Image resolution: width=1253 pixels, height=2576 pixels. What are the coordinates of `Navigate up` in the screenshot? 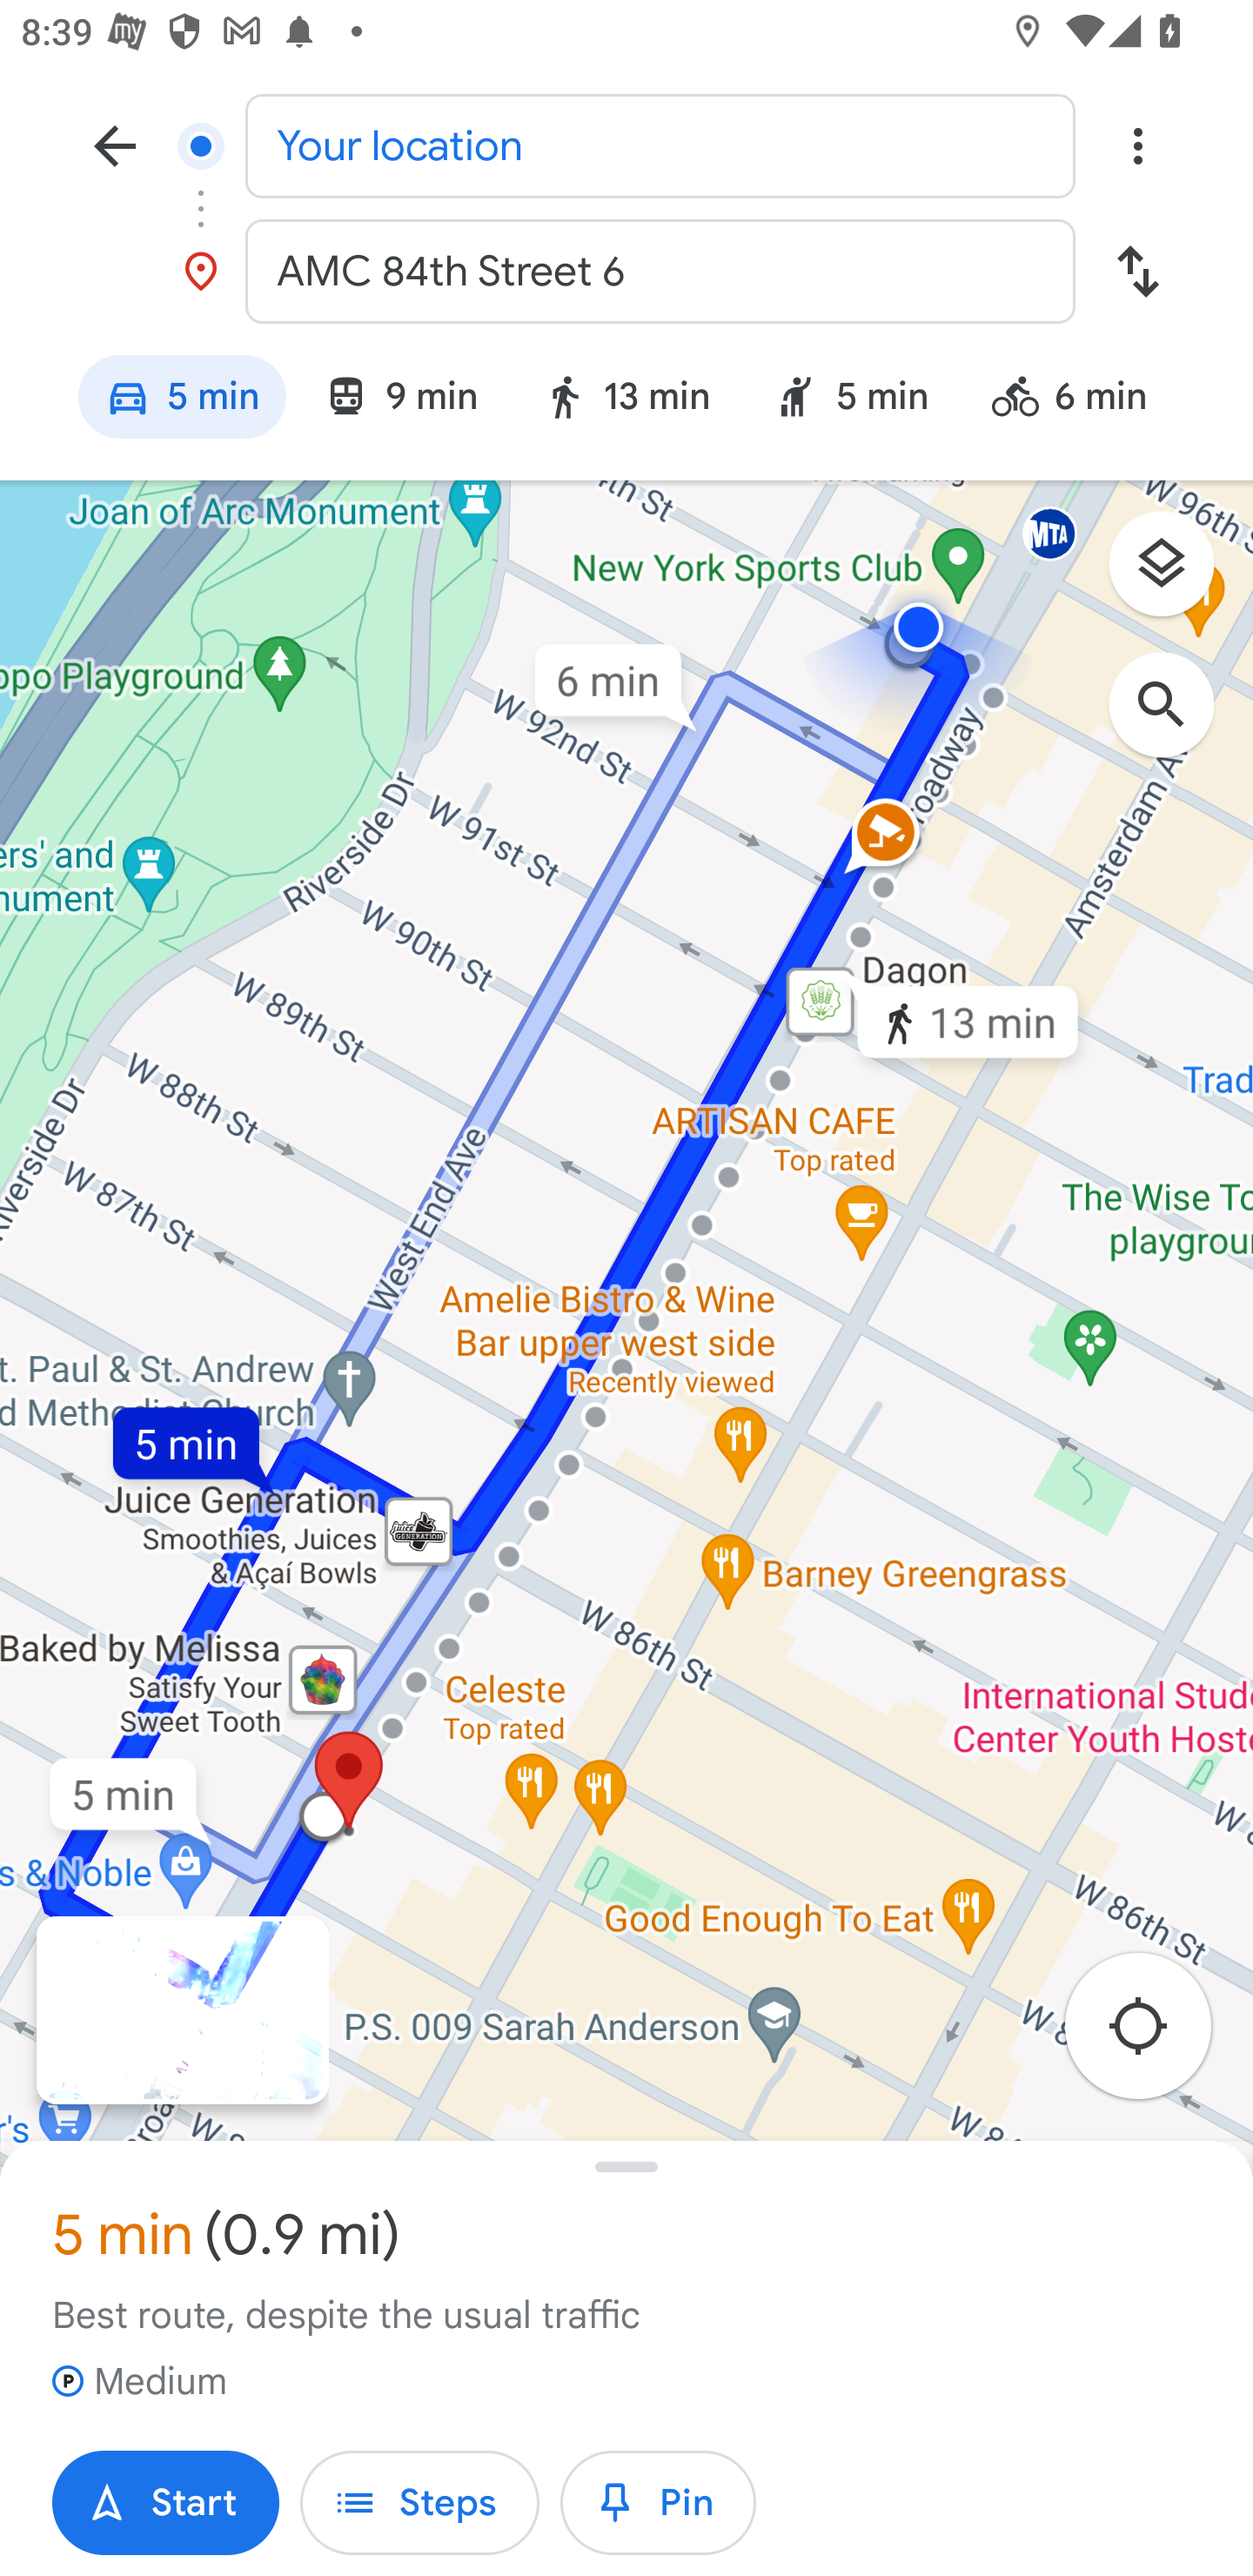 It's located at (115, 144).